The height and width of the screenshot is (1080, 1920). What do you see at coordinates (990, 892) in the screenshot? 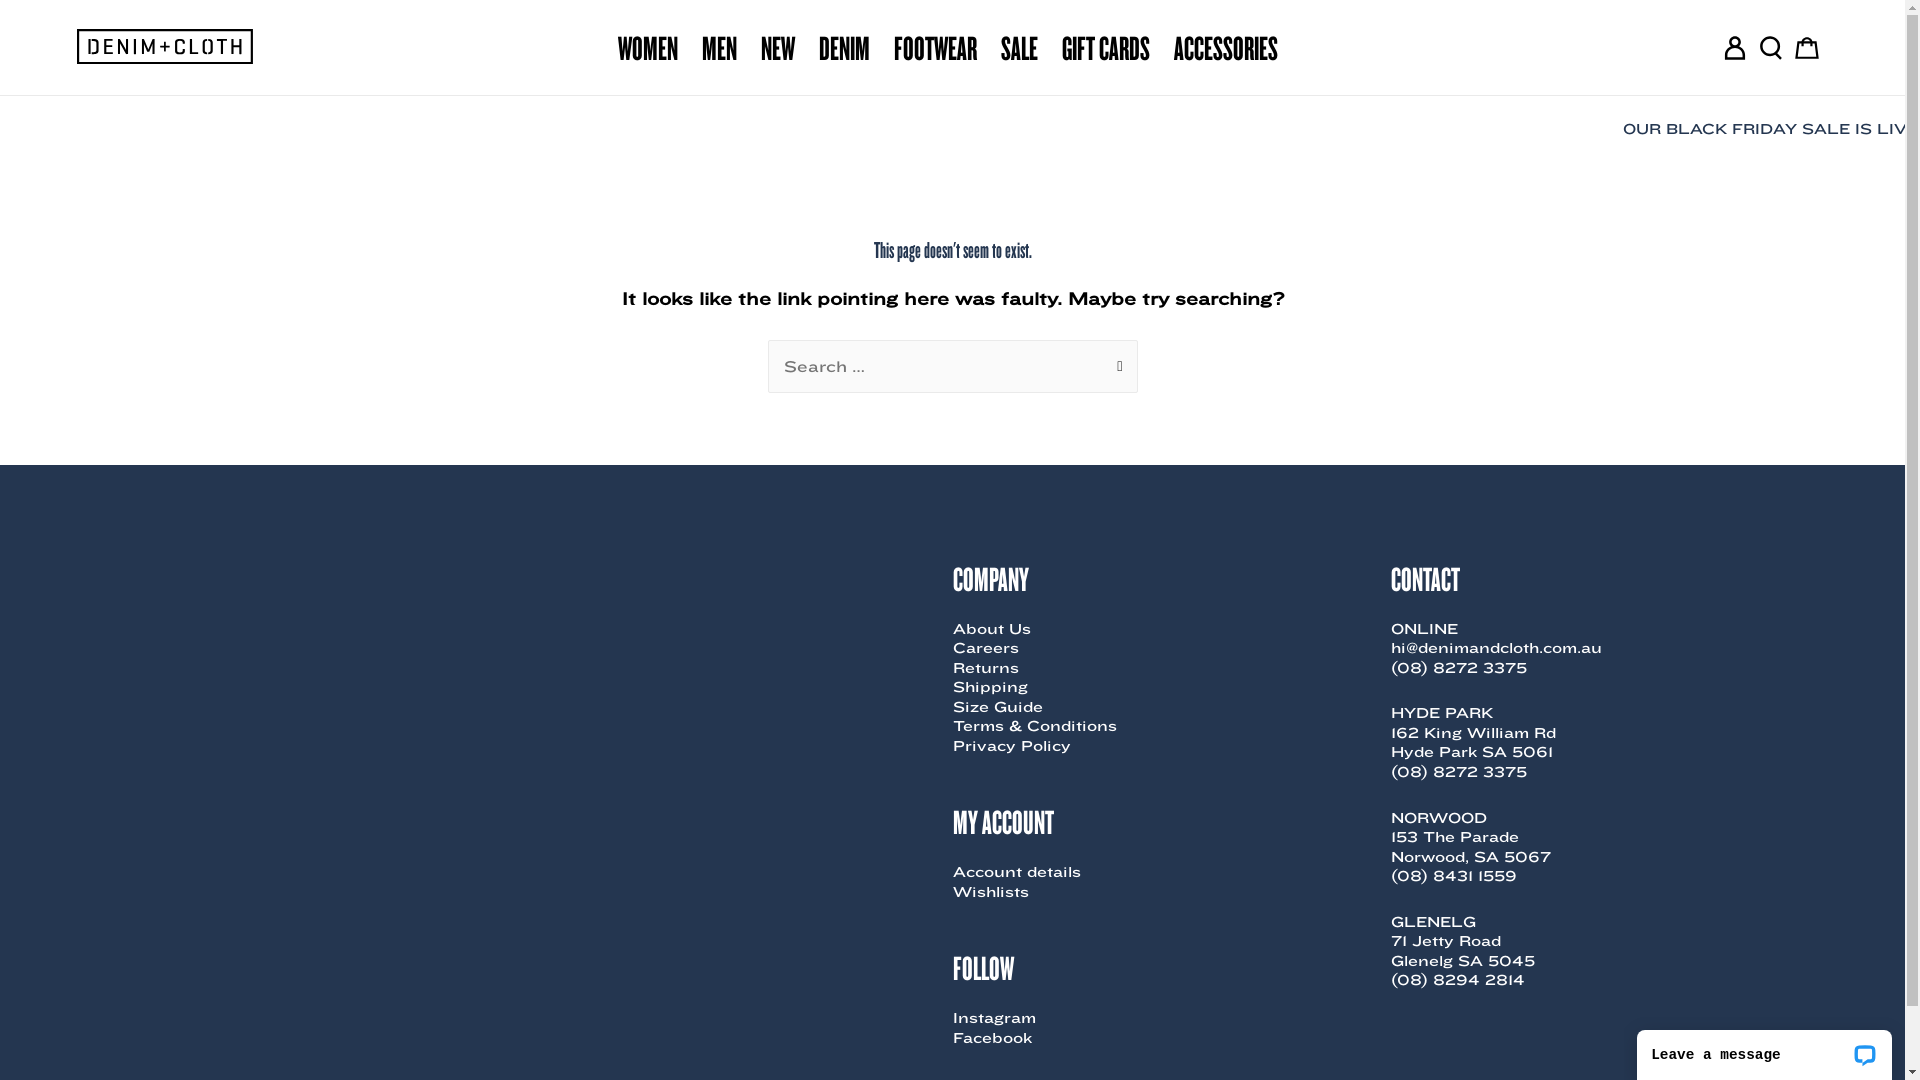
I see `Wishlists` at bounding box center [990, 892].